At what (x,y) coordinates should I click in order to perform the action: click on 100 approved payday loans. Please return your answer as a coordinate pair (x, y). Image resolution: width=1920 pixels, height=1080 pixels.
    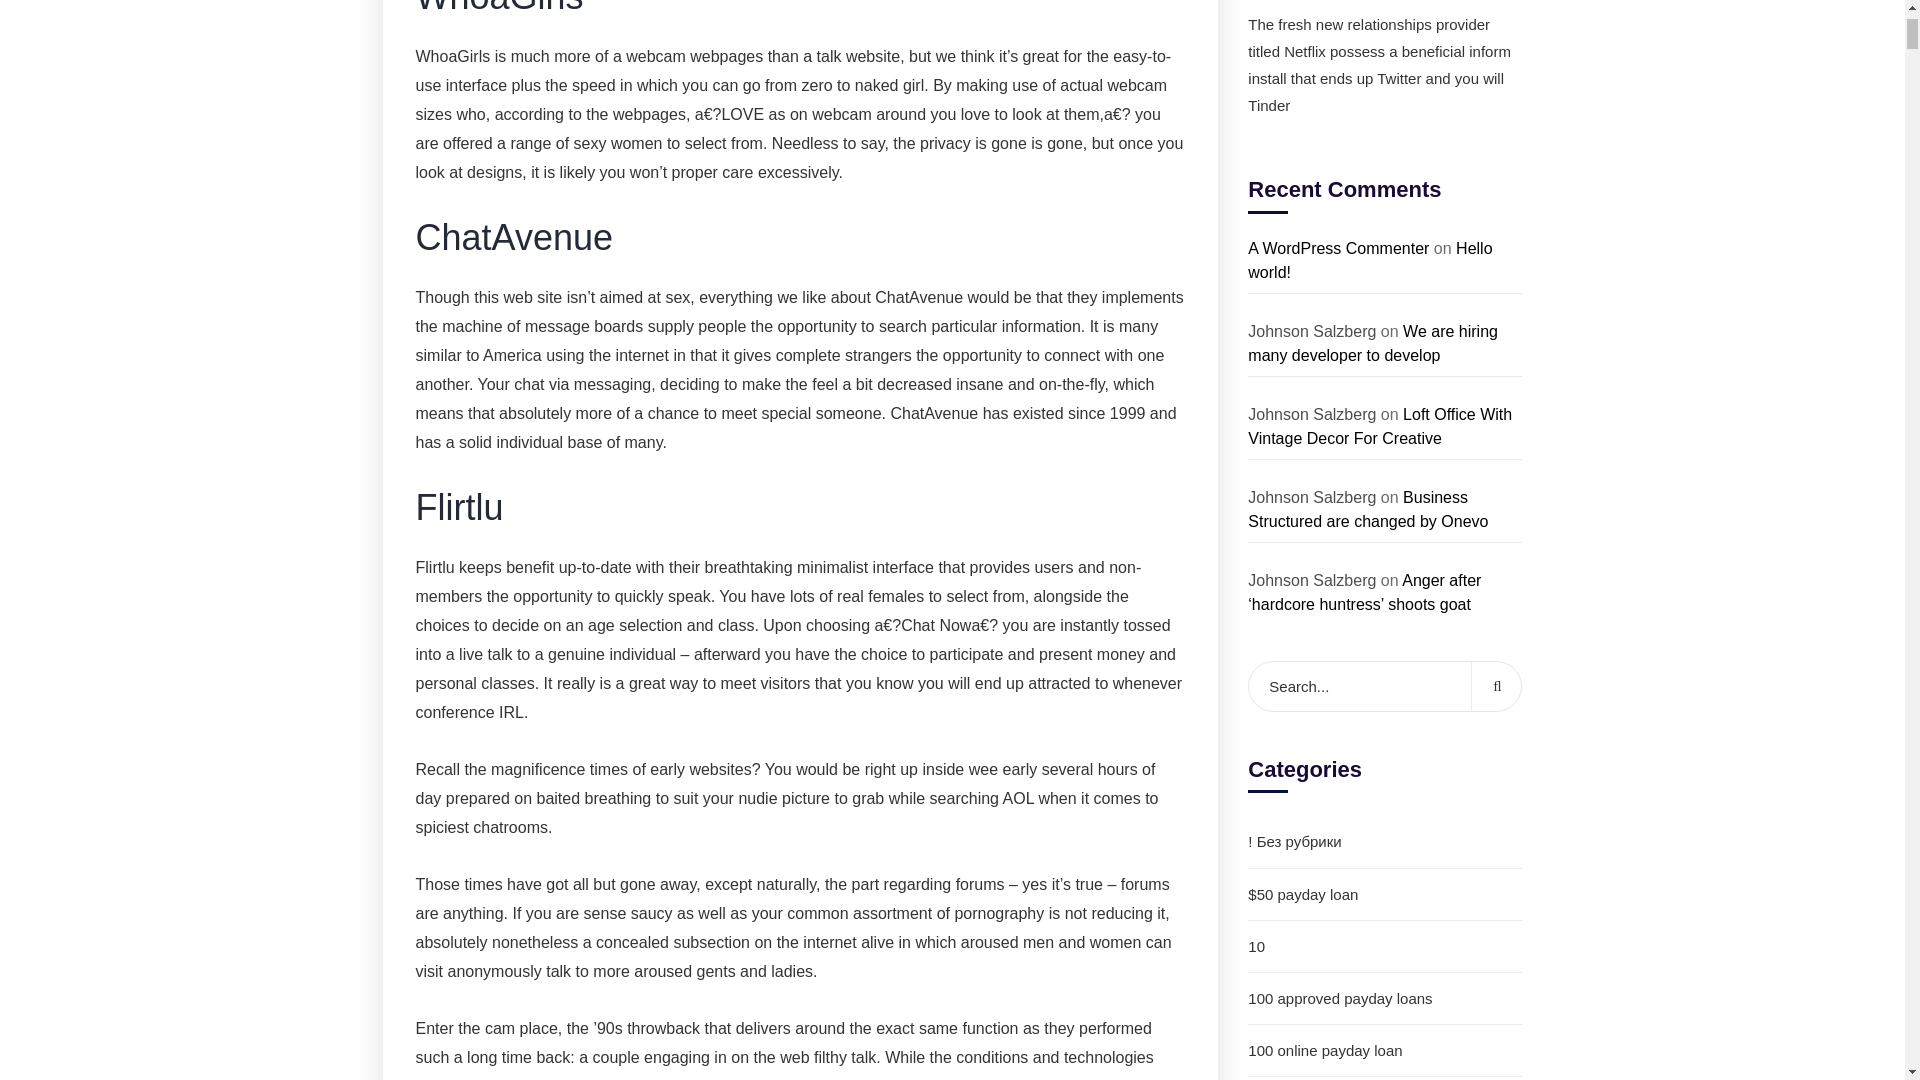
    Looking at the image, I should click on (1385, 998).